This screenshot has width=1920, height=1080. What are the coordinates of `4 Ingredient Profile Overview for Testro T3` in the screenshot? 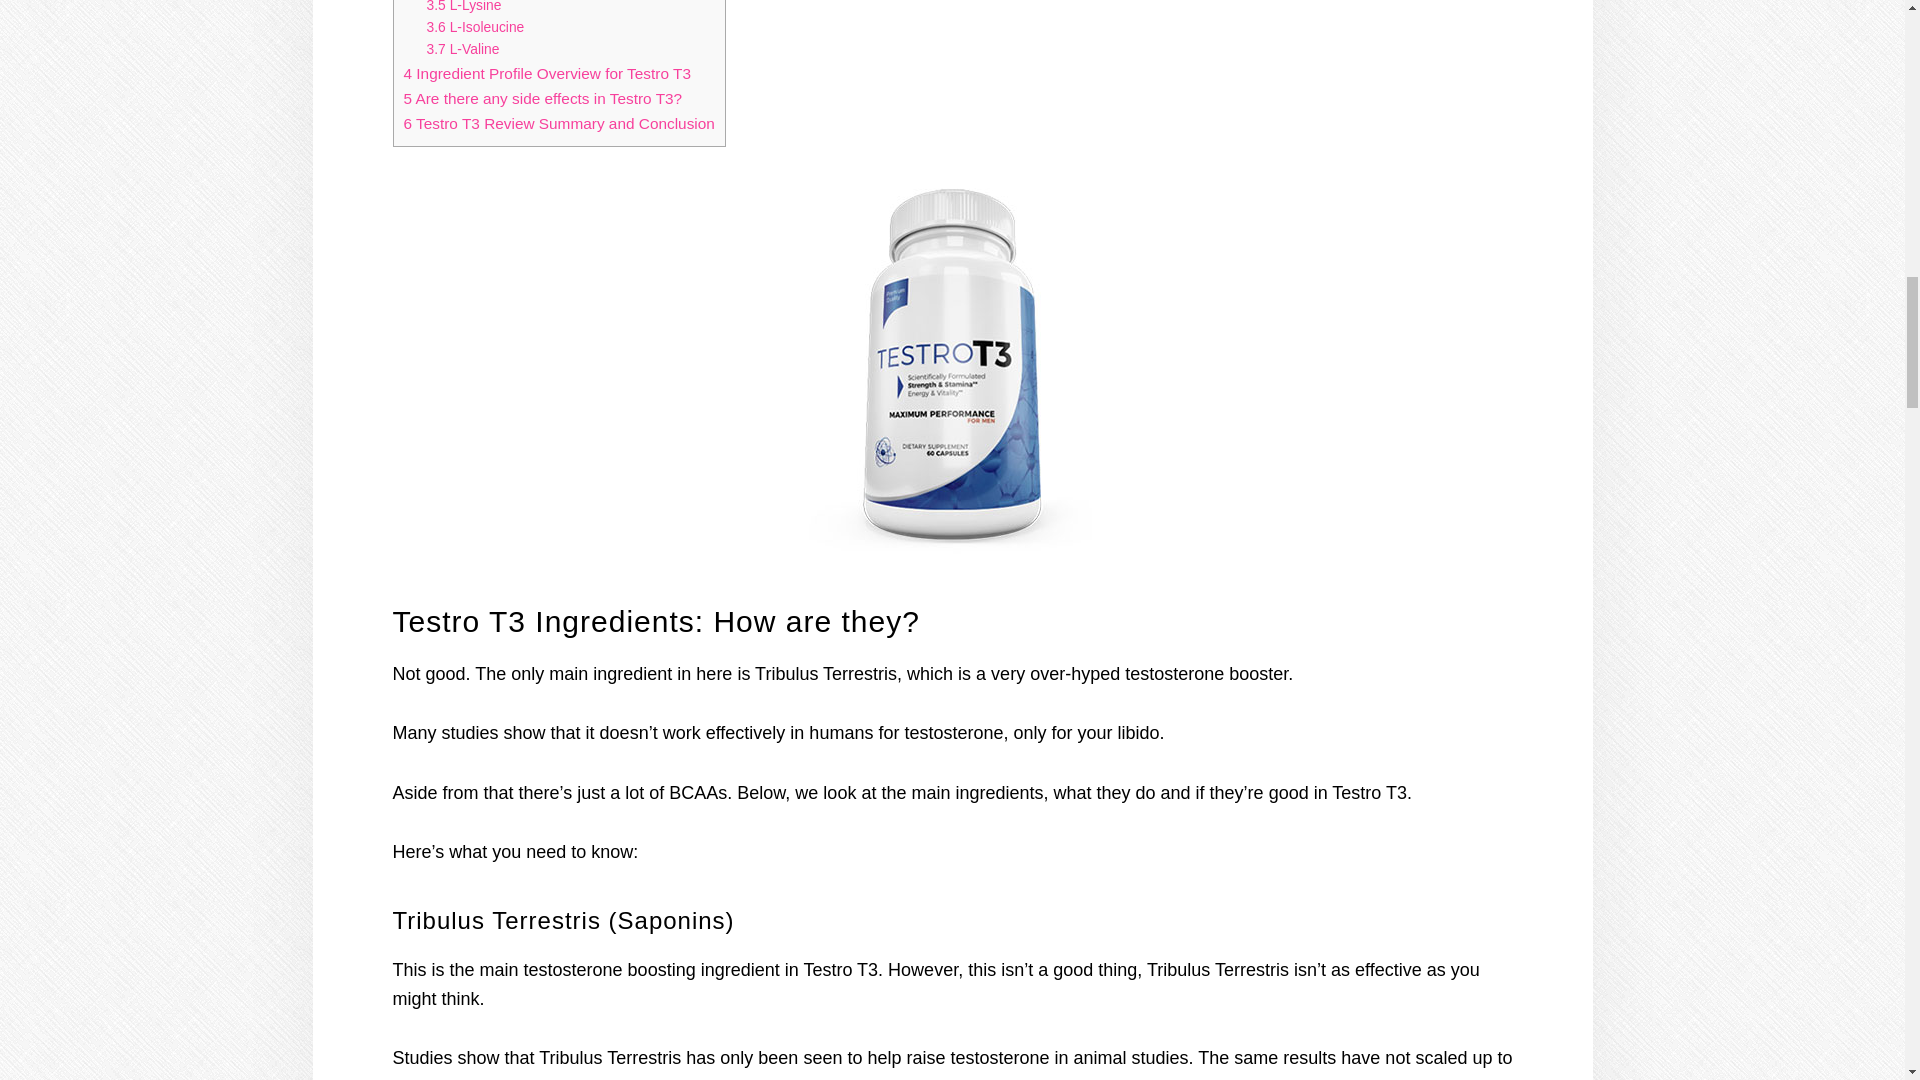 It's located at (547, 73).